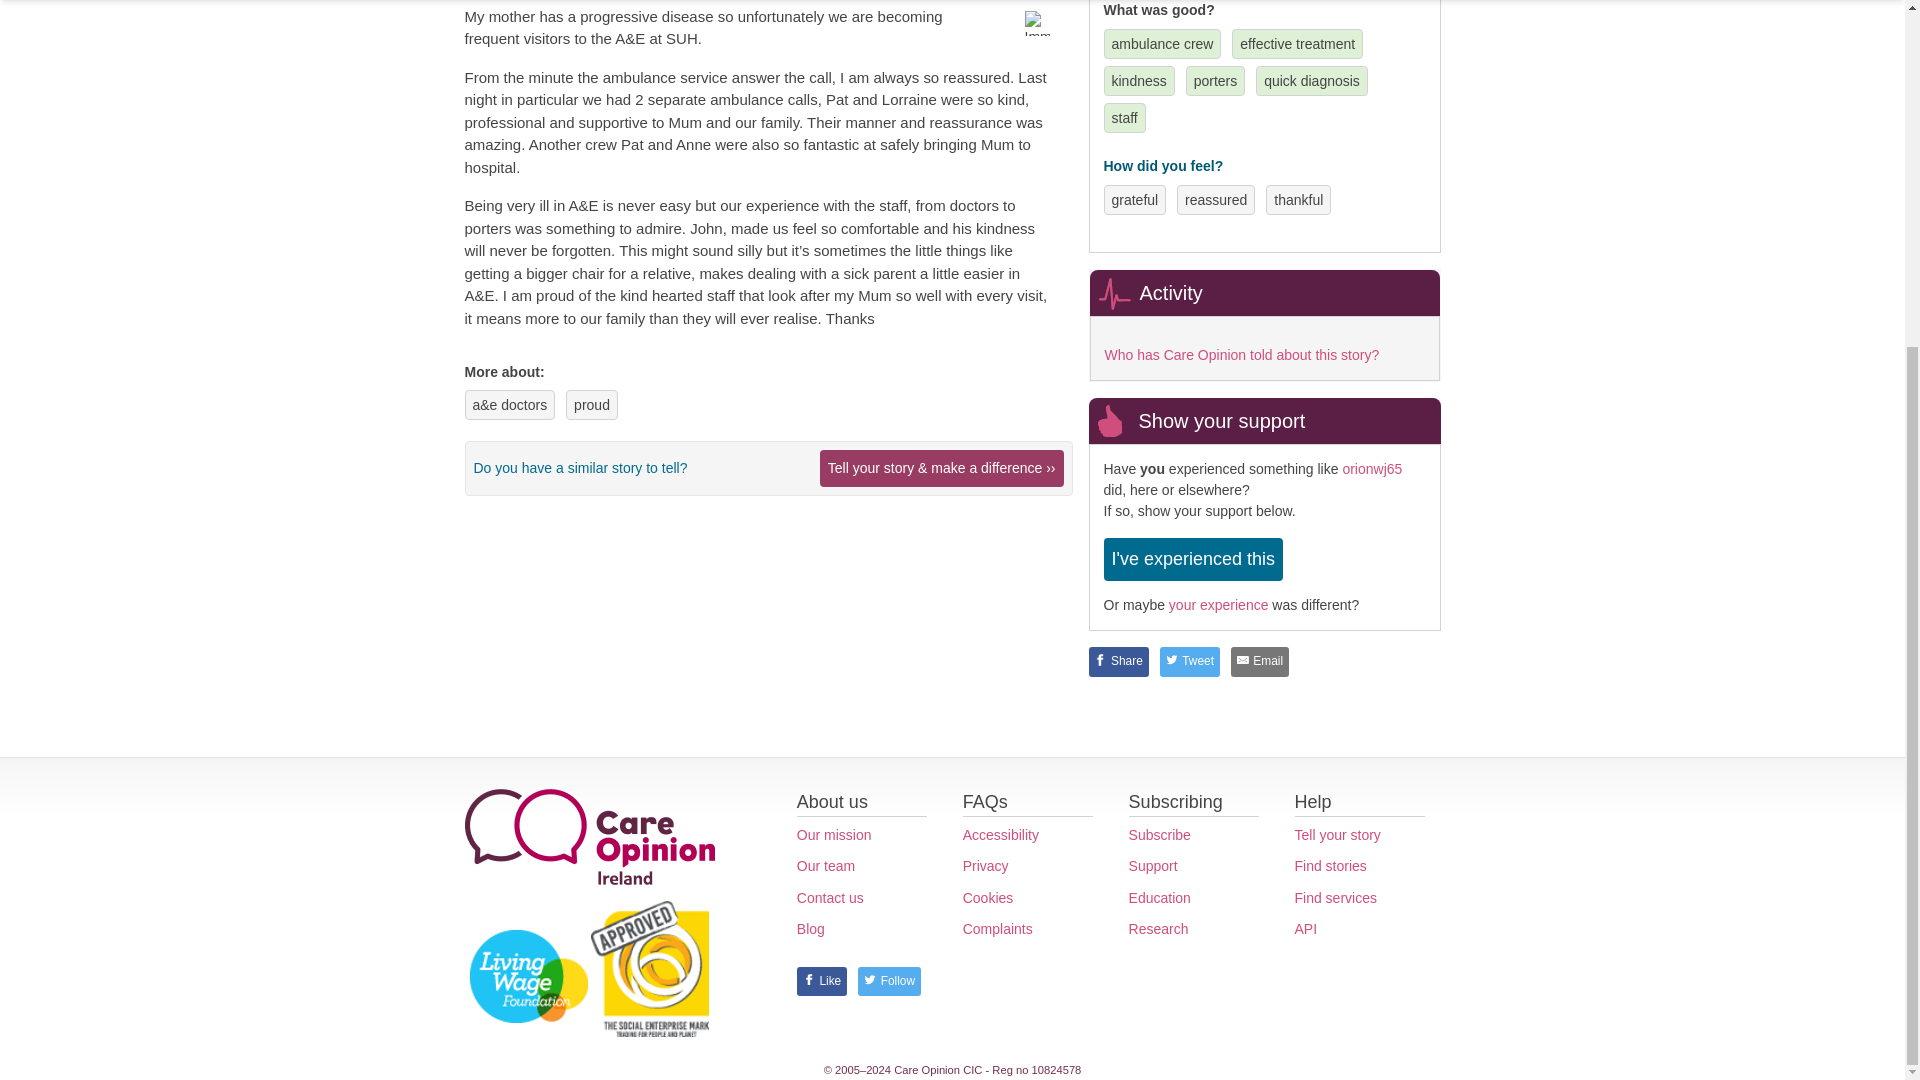 Image resolution: width=1920 pixels, height=1080 pixels. Describe the element at coordinates (1241, 354) in the screenshot. I see `Who has Care Opinion told about this story?` at that location.